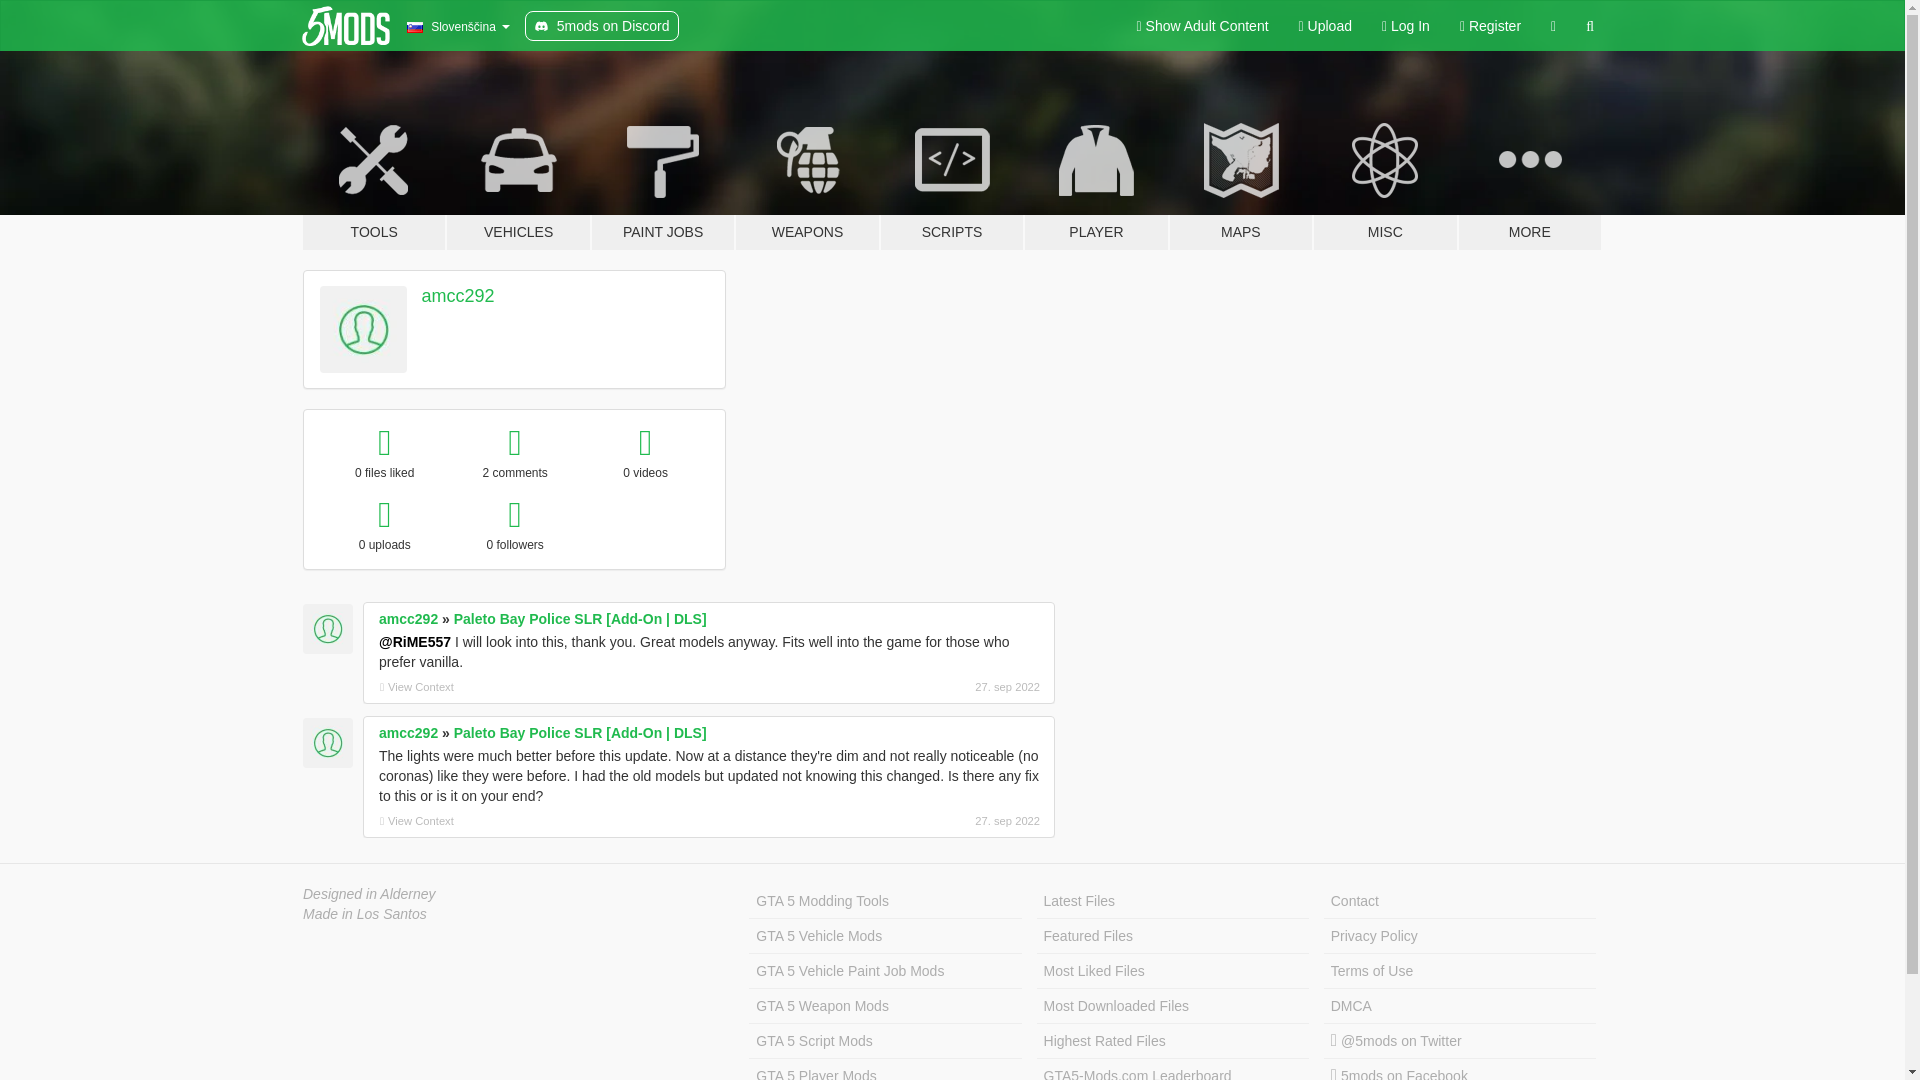 The image size is (1920, 1080). What do you see at coordinates (1202, 26) in the screenshot?
I see `Light mode` at bounding box center [1202, 26].